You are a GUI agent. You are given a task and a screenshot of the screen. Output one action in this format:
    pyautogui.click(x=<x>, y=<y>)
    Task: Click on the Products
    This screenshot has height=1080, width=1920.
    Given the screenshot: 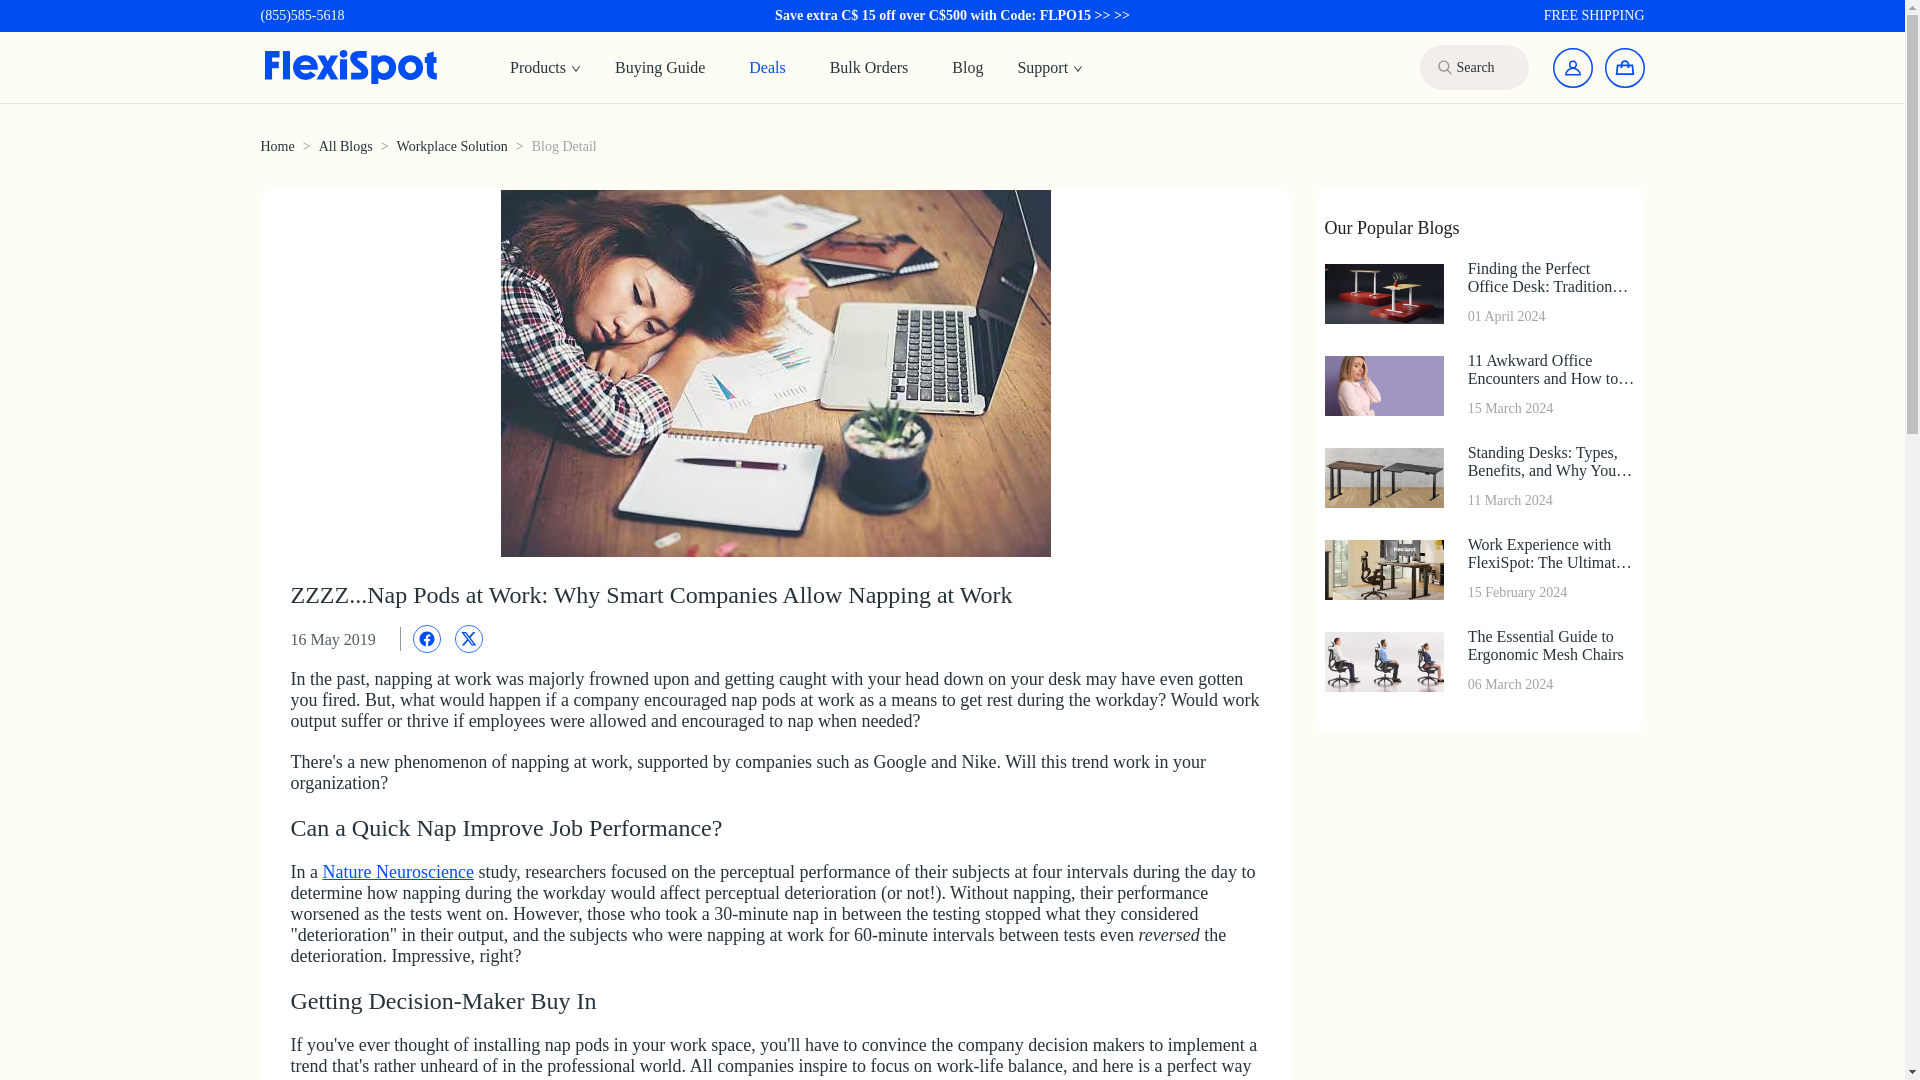 What is the action you would take?
    pyautogui.click(x=1478, y=661)
    